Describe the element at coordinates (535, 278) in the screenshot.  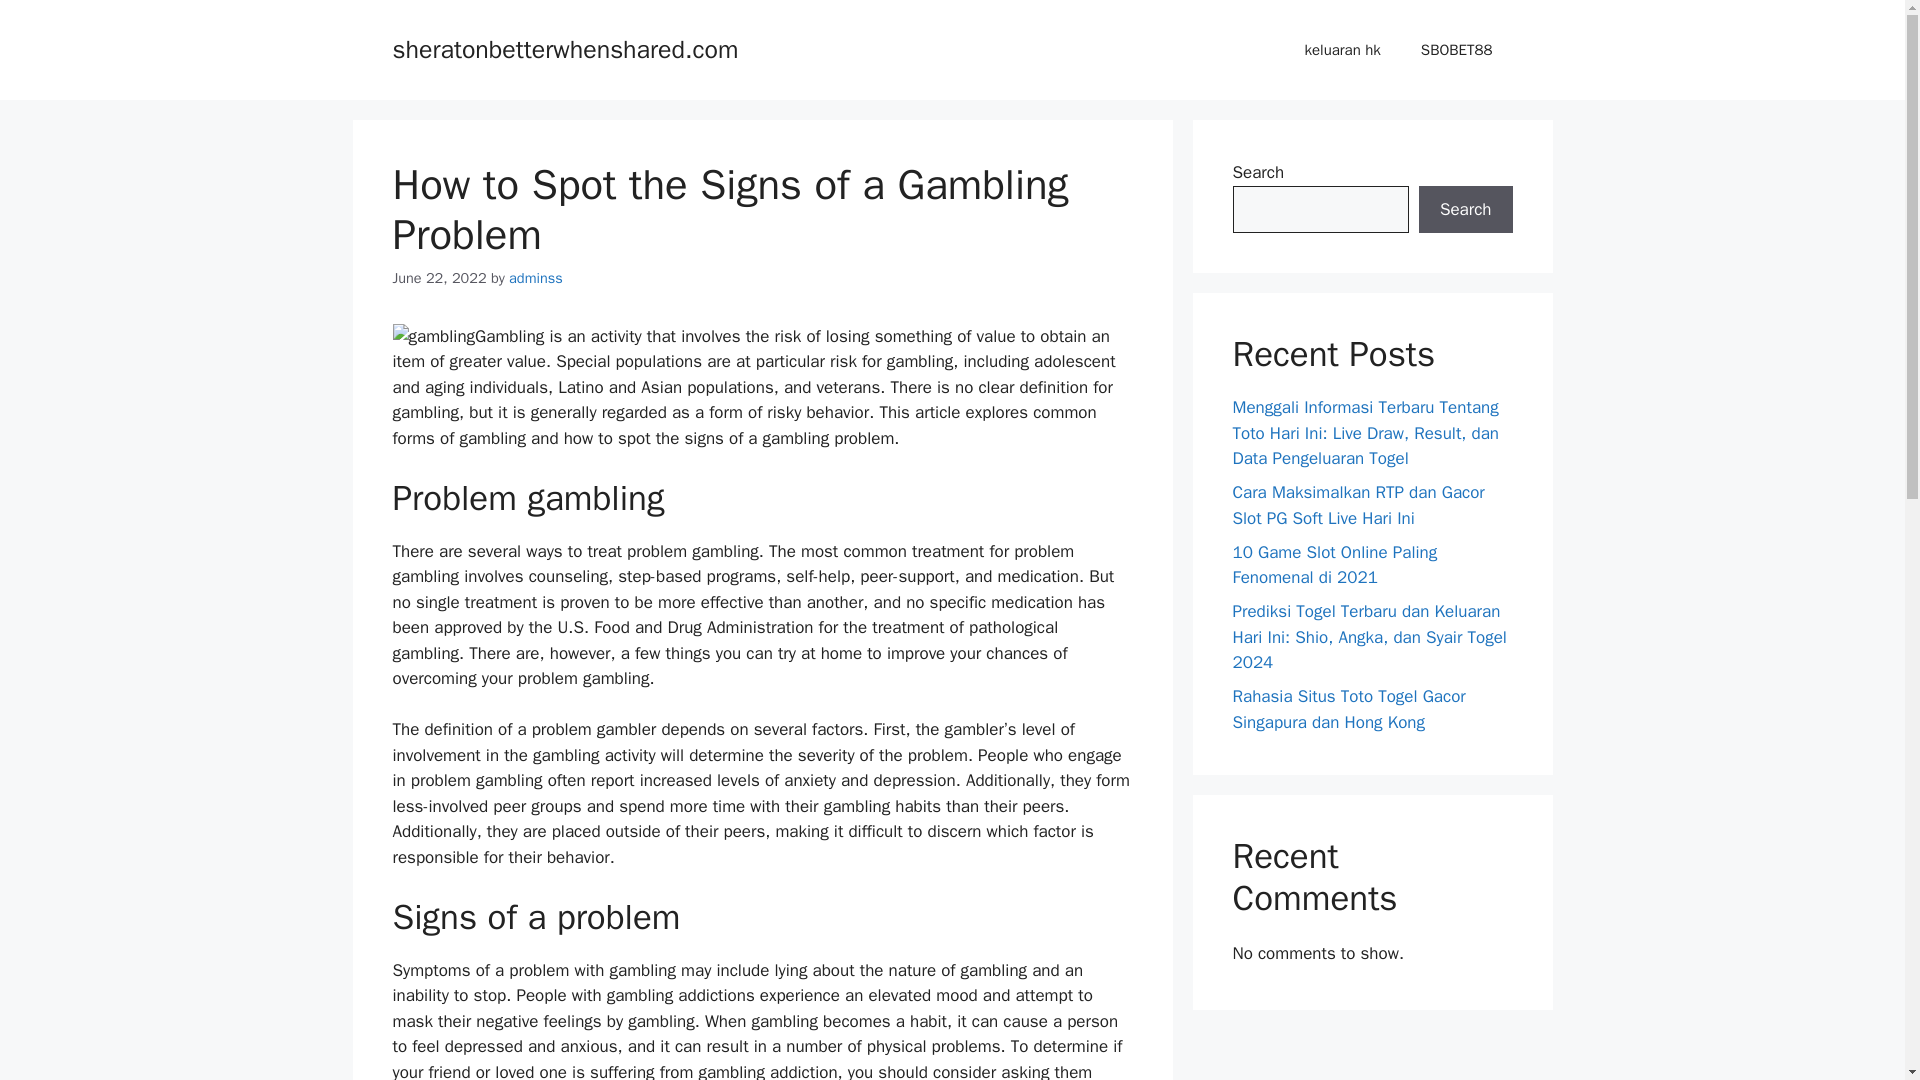
I see `View all posts by adminss` at that location.